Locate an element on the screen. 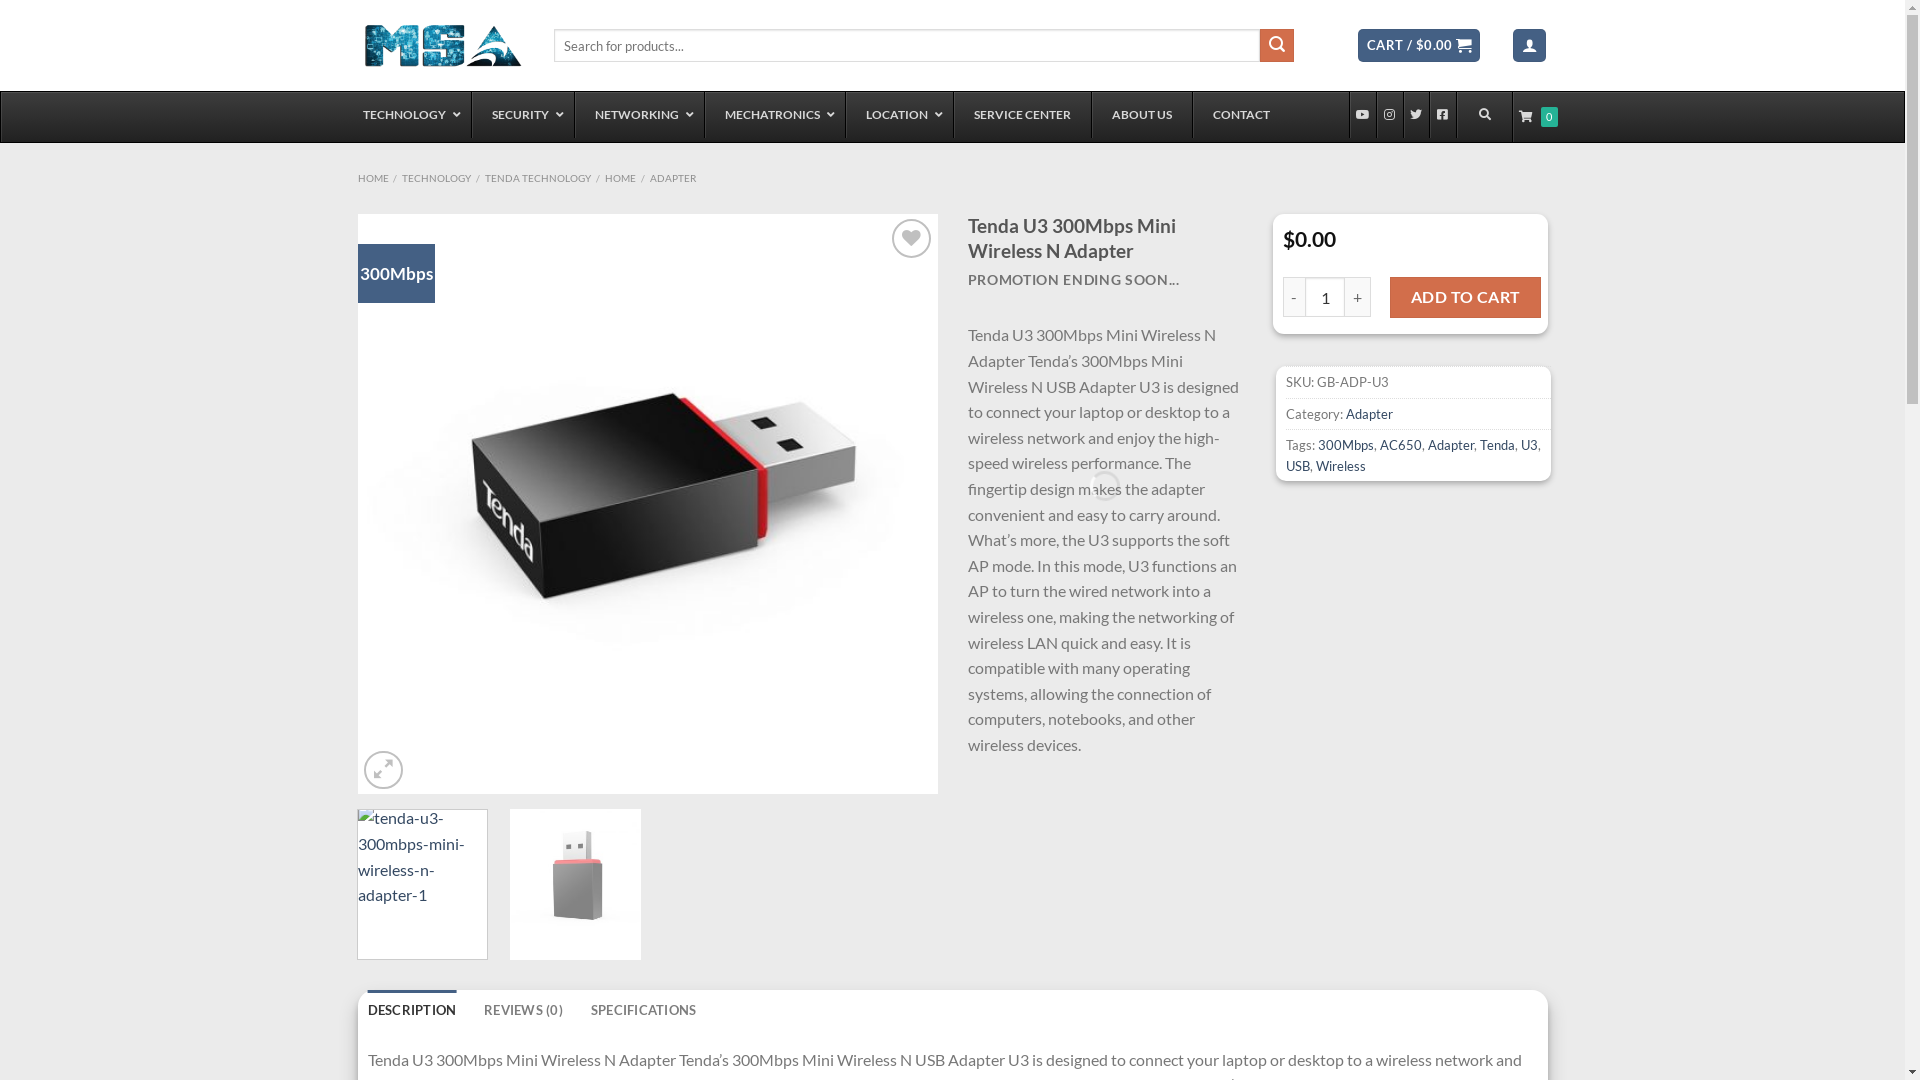  SECURITY is located at coordinates (522, 115).